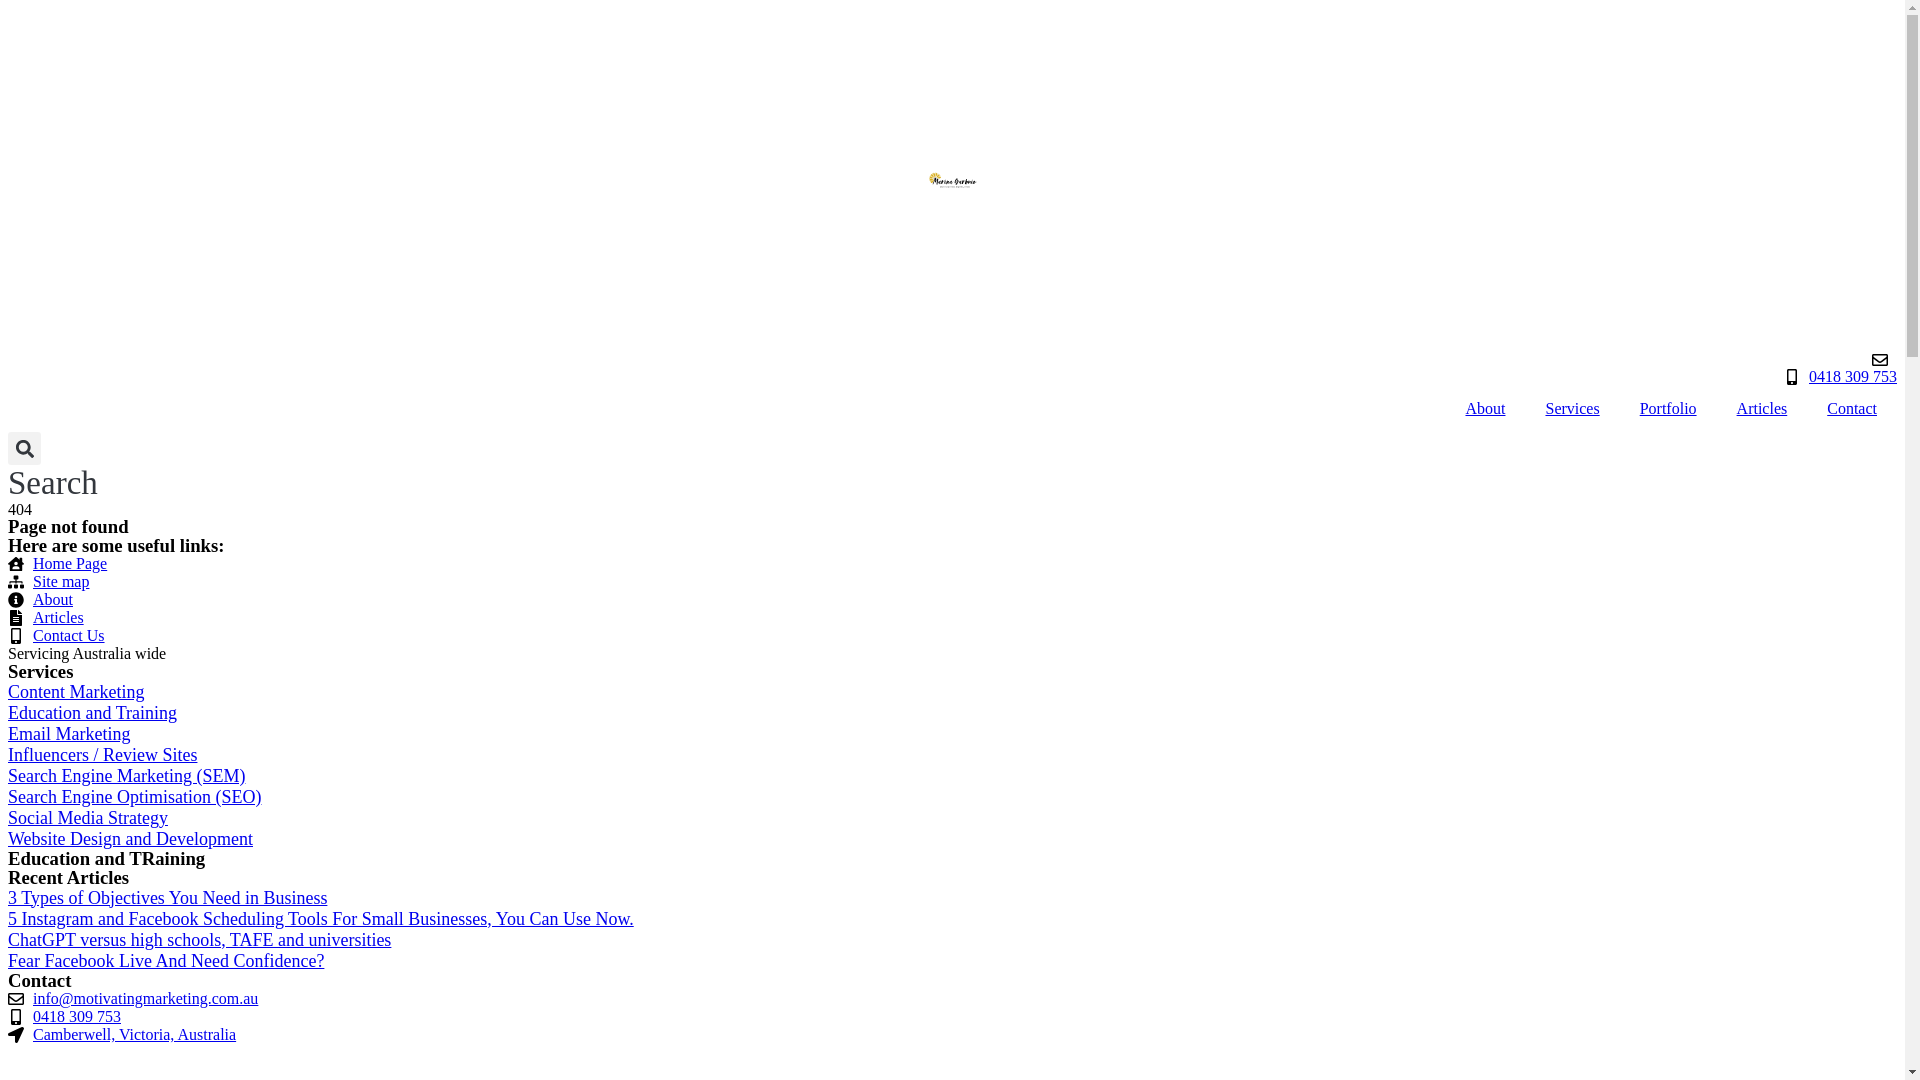  I want to click on Camberwell, Victoria, Australia, so click(122, 1035).